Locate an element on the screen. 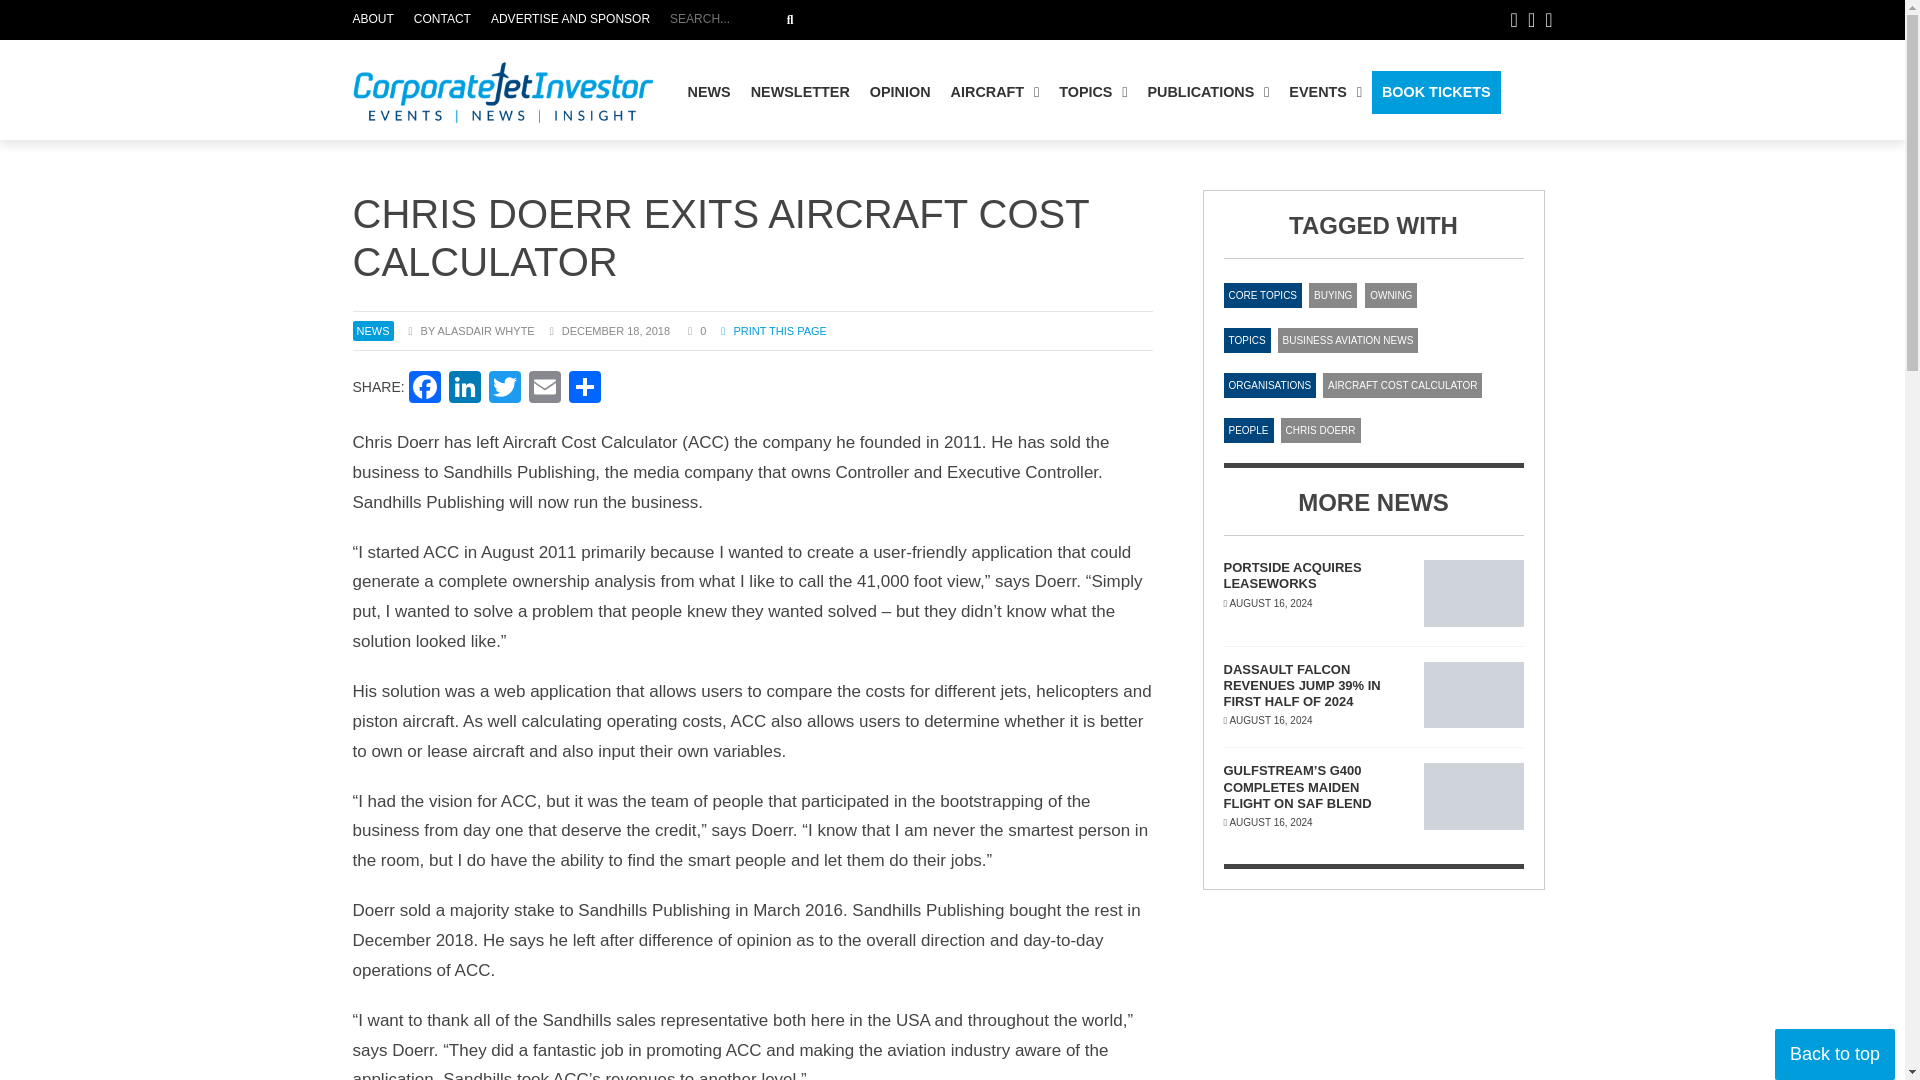  AIRCRAFT is located at coordinates (995, 92).